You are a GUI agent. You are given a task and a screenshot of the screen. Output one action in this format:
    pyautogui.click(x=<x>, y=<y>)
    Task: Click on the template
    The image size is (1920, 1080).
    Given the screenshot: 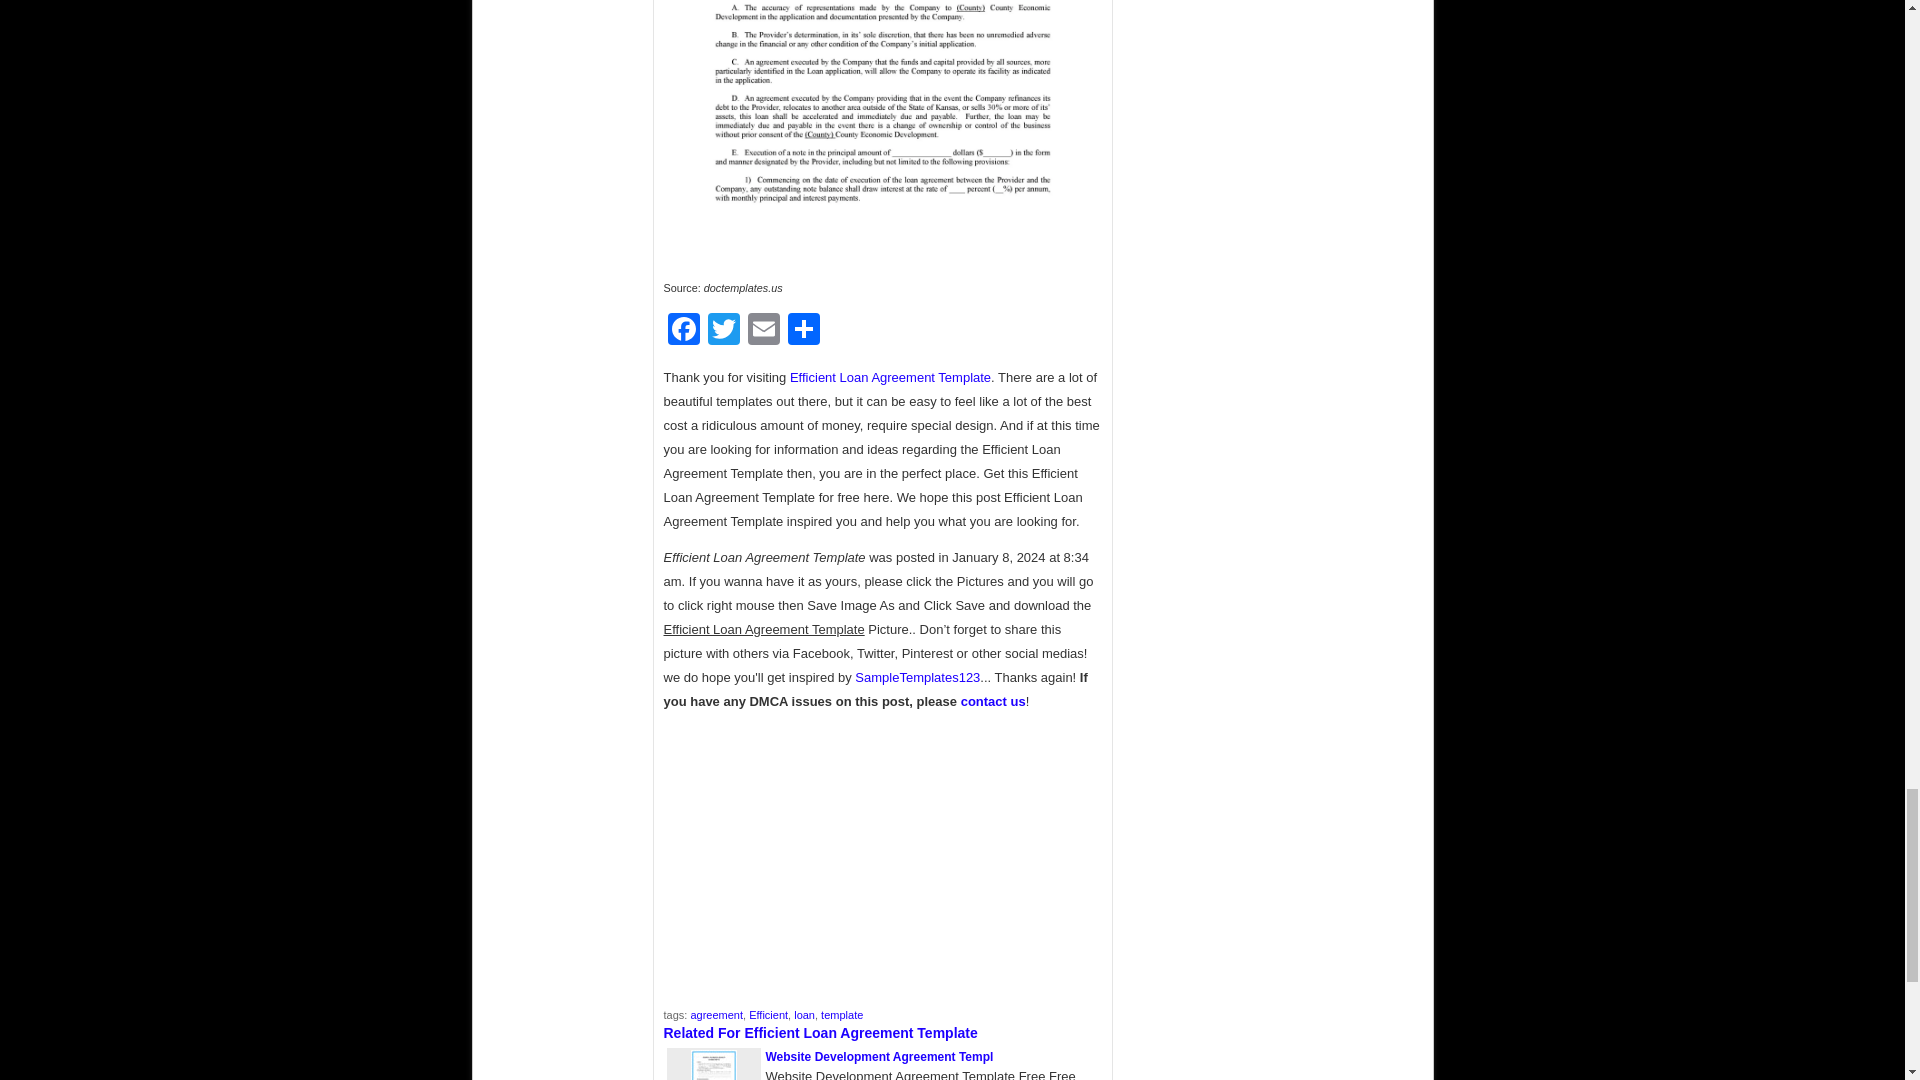 What is the action you would take?
    pyautogui.click(x=842, y=1014)
    